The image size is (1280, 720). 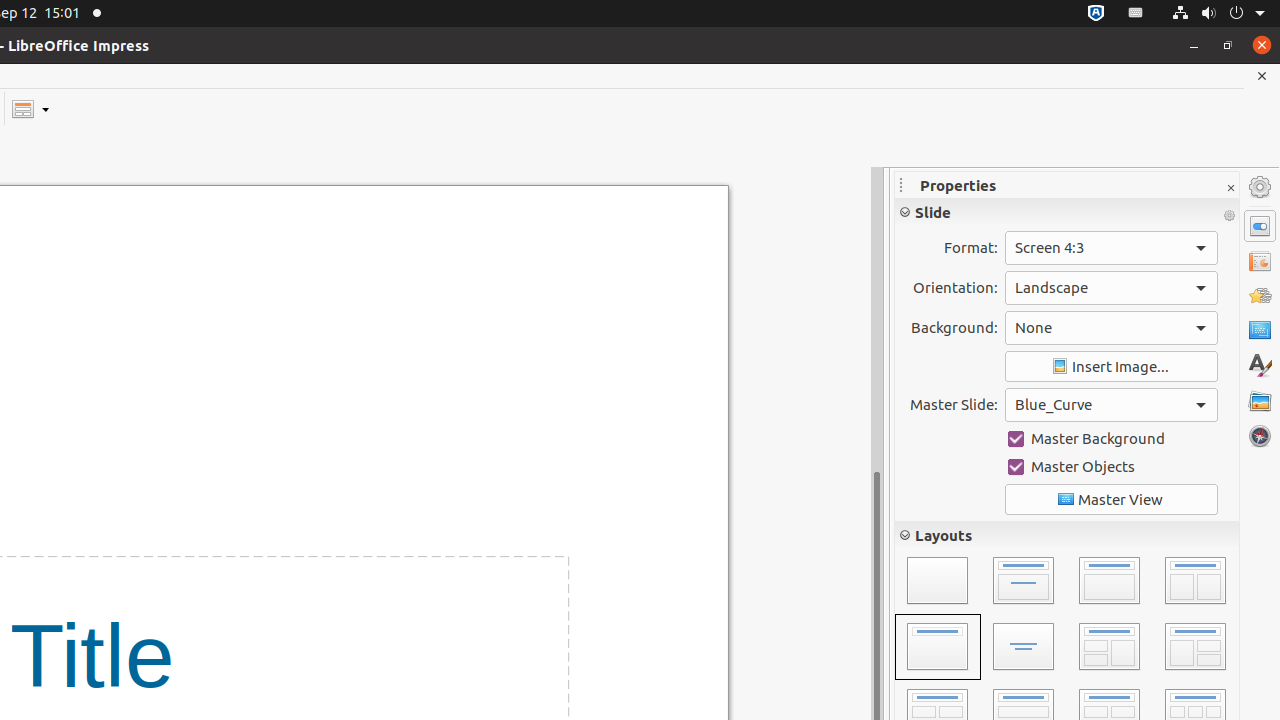 What do you see at coordinates (1220, 680) in the screenshot?
I see `Move Up` at bounding box center [1220, 680].